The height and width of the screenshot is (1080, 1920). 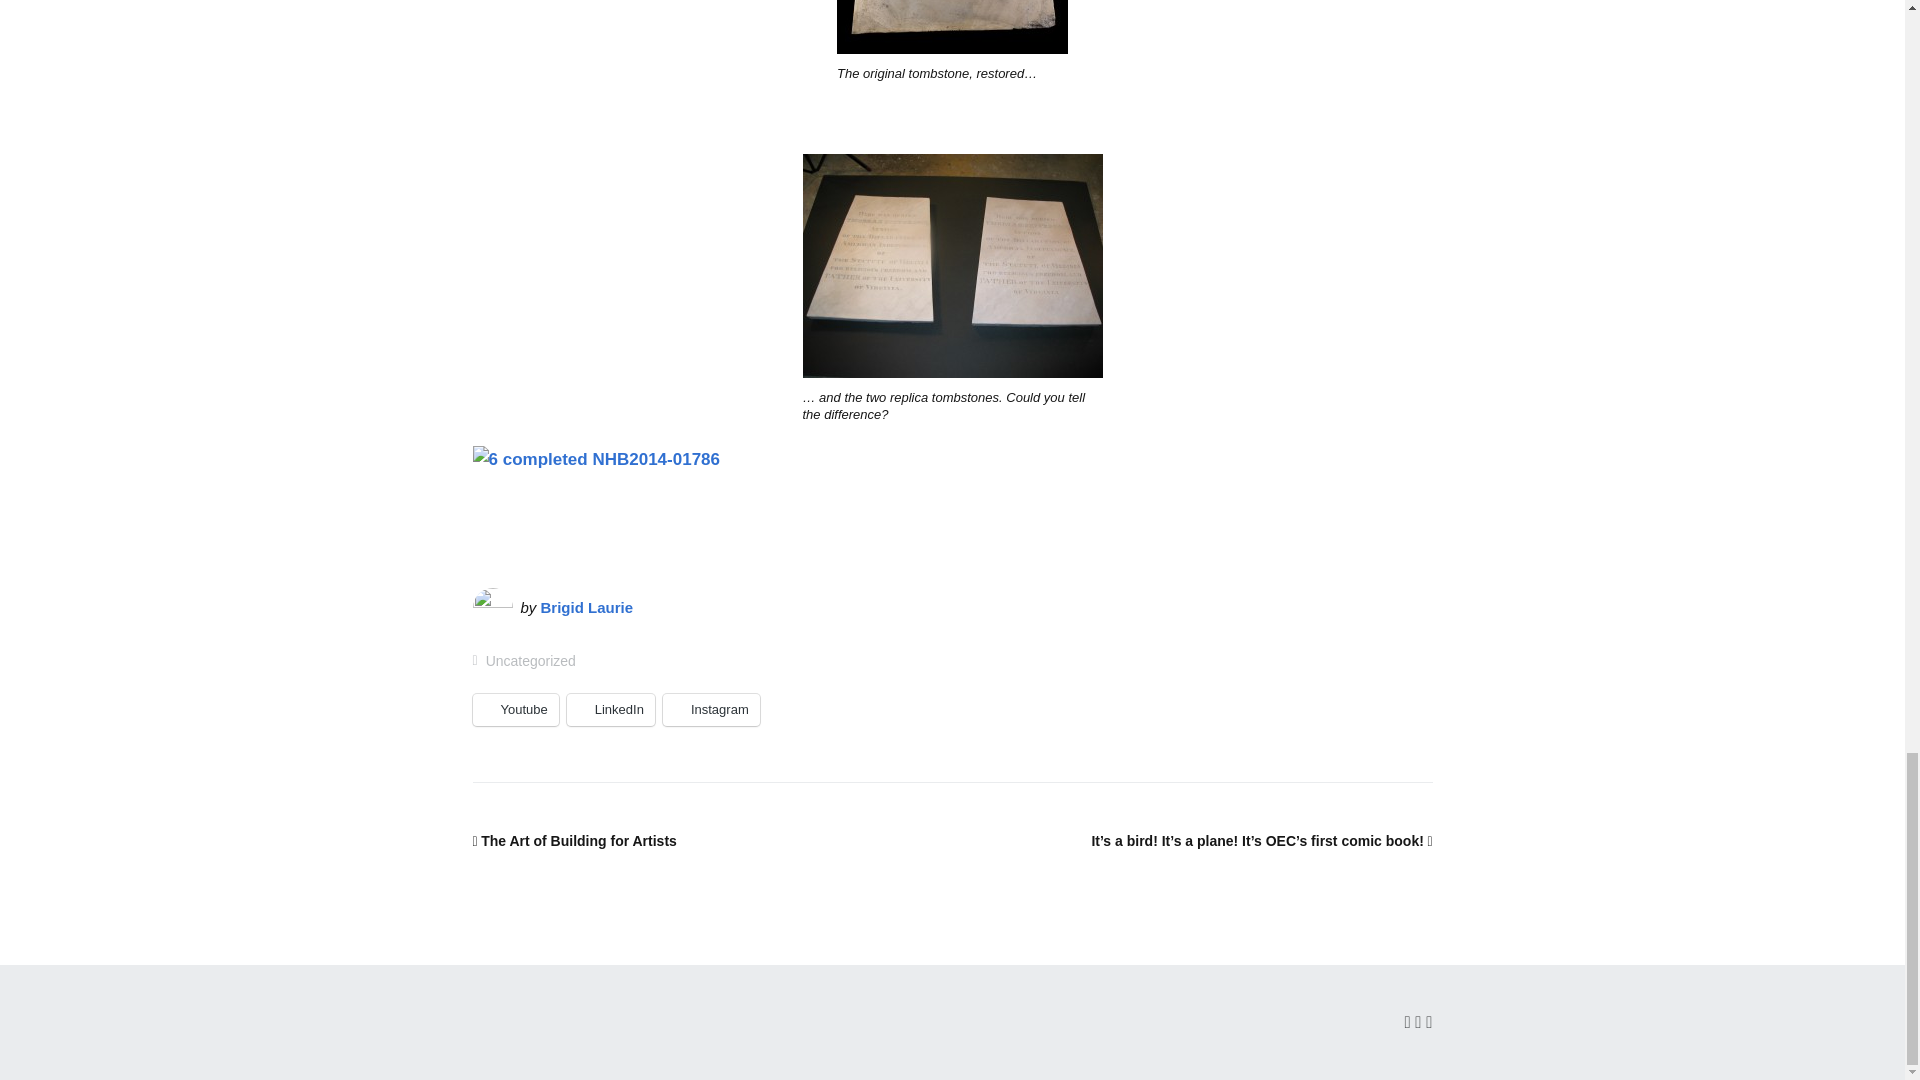 I want to click on The Art of Building for Artists, so click(x=574, y=840).